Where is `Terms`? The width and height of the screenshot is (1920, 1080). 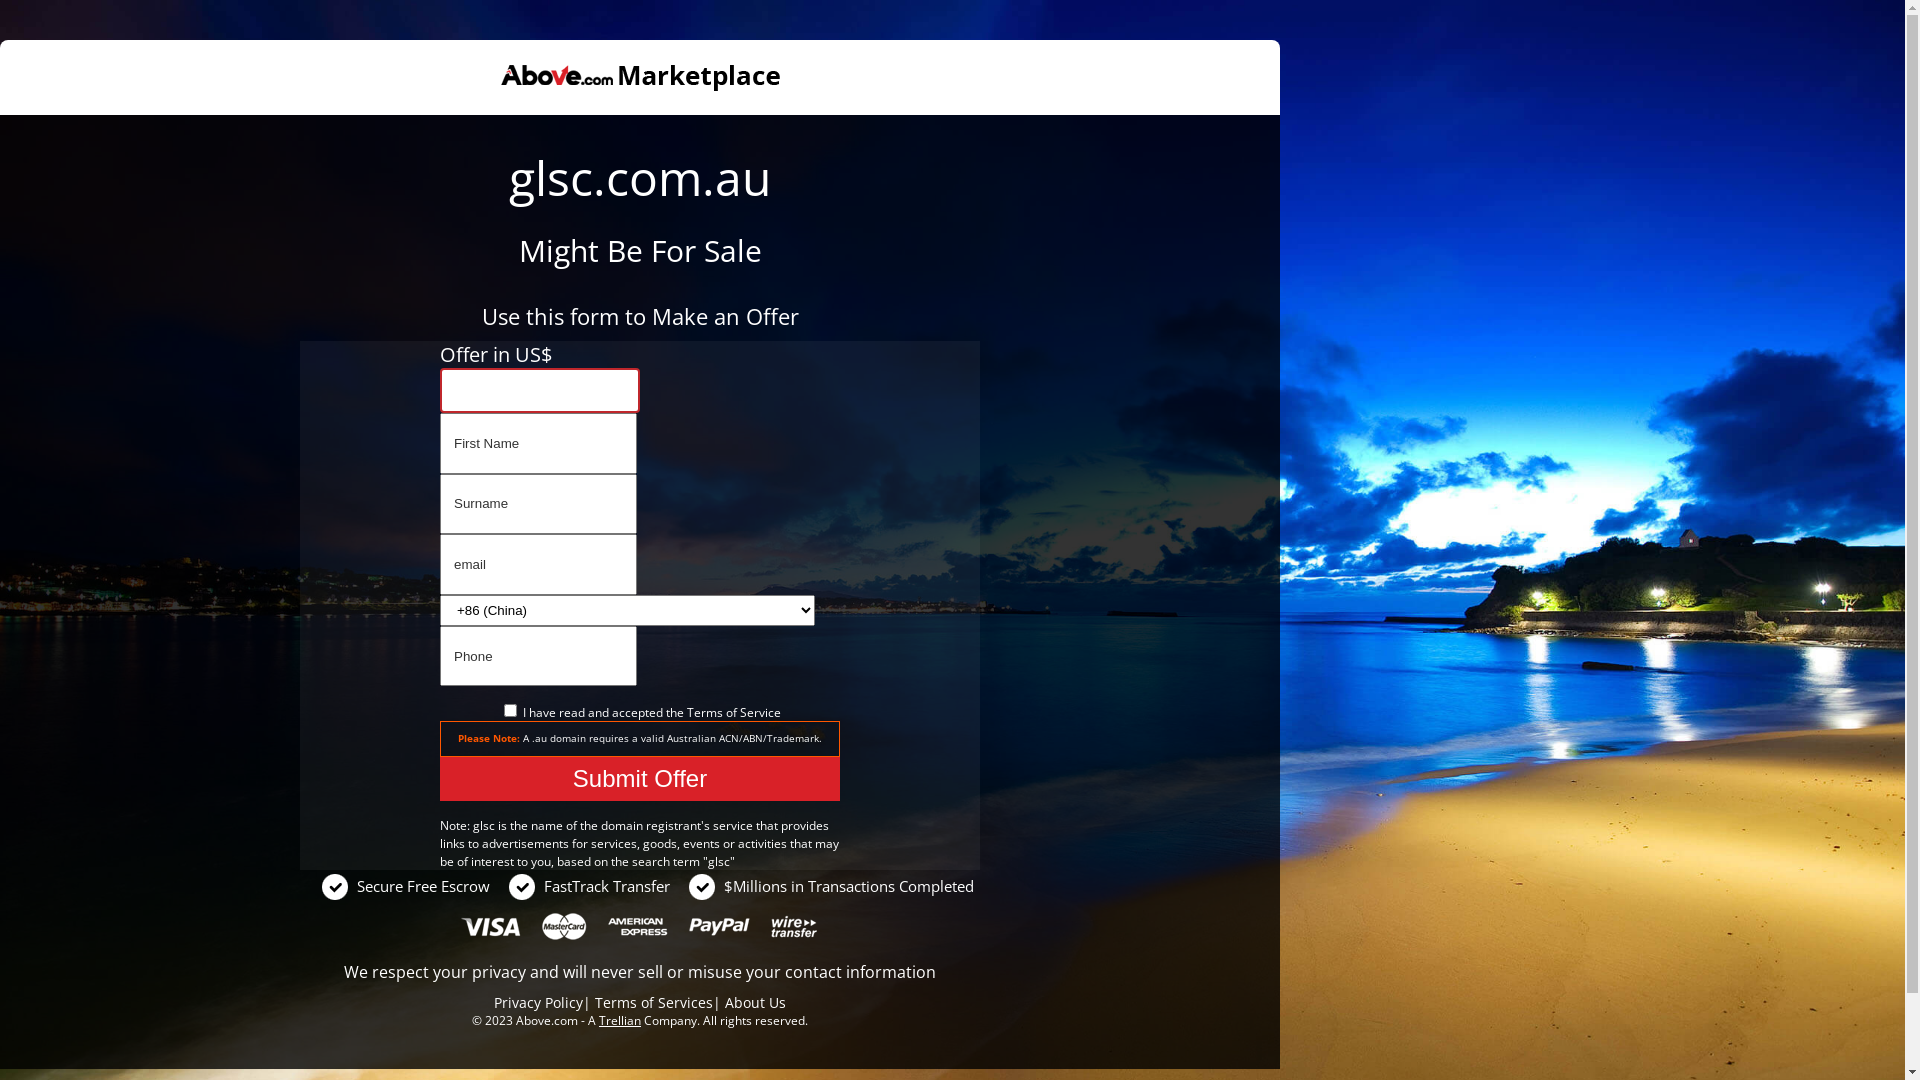
Terms is located at coordinates (704, 712).